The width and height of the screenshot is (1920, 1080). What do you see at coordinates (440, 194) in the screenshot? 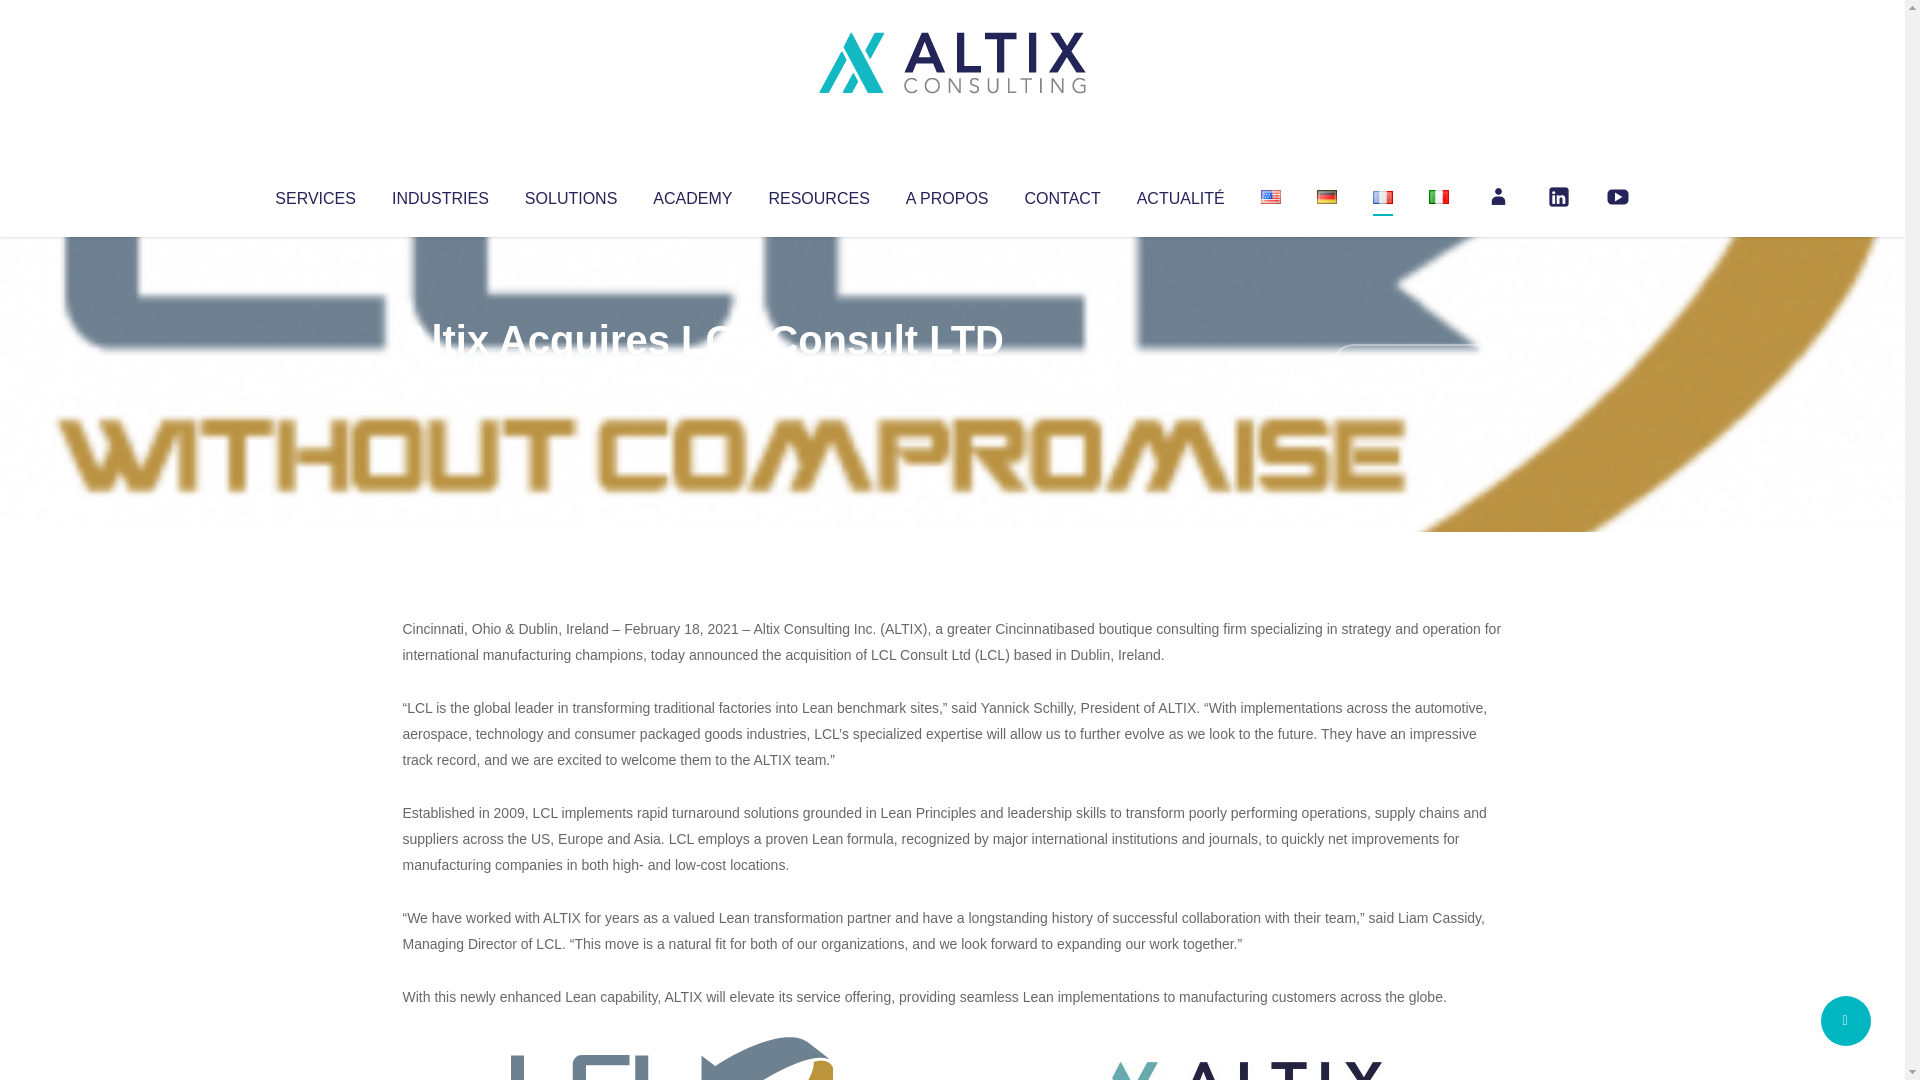
I see `INDUSTRIES` at bounding box center [440, 194].